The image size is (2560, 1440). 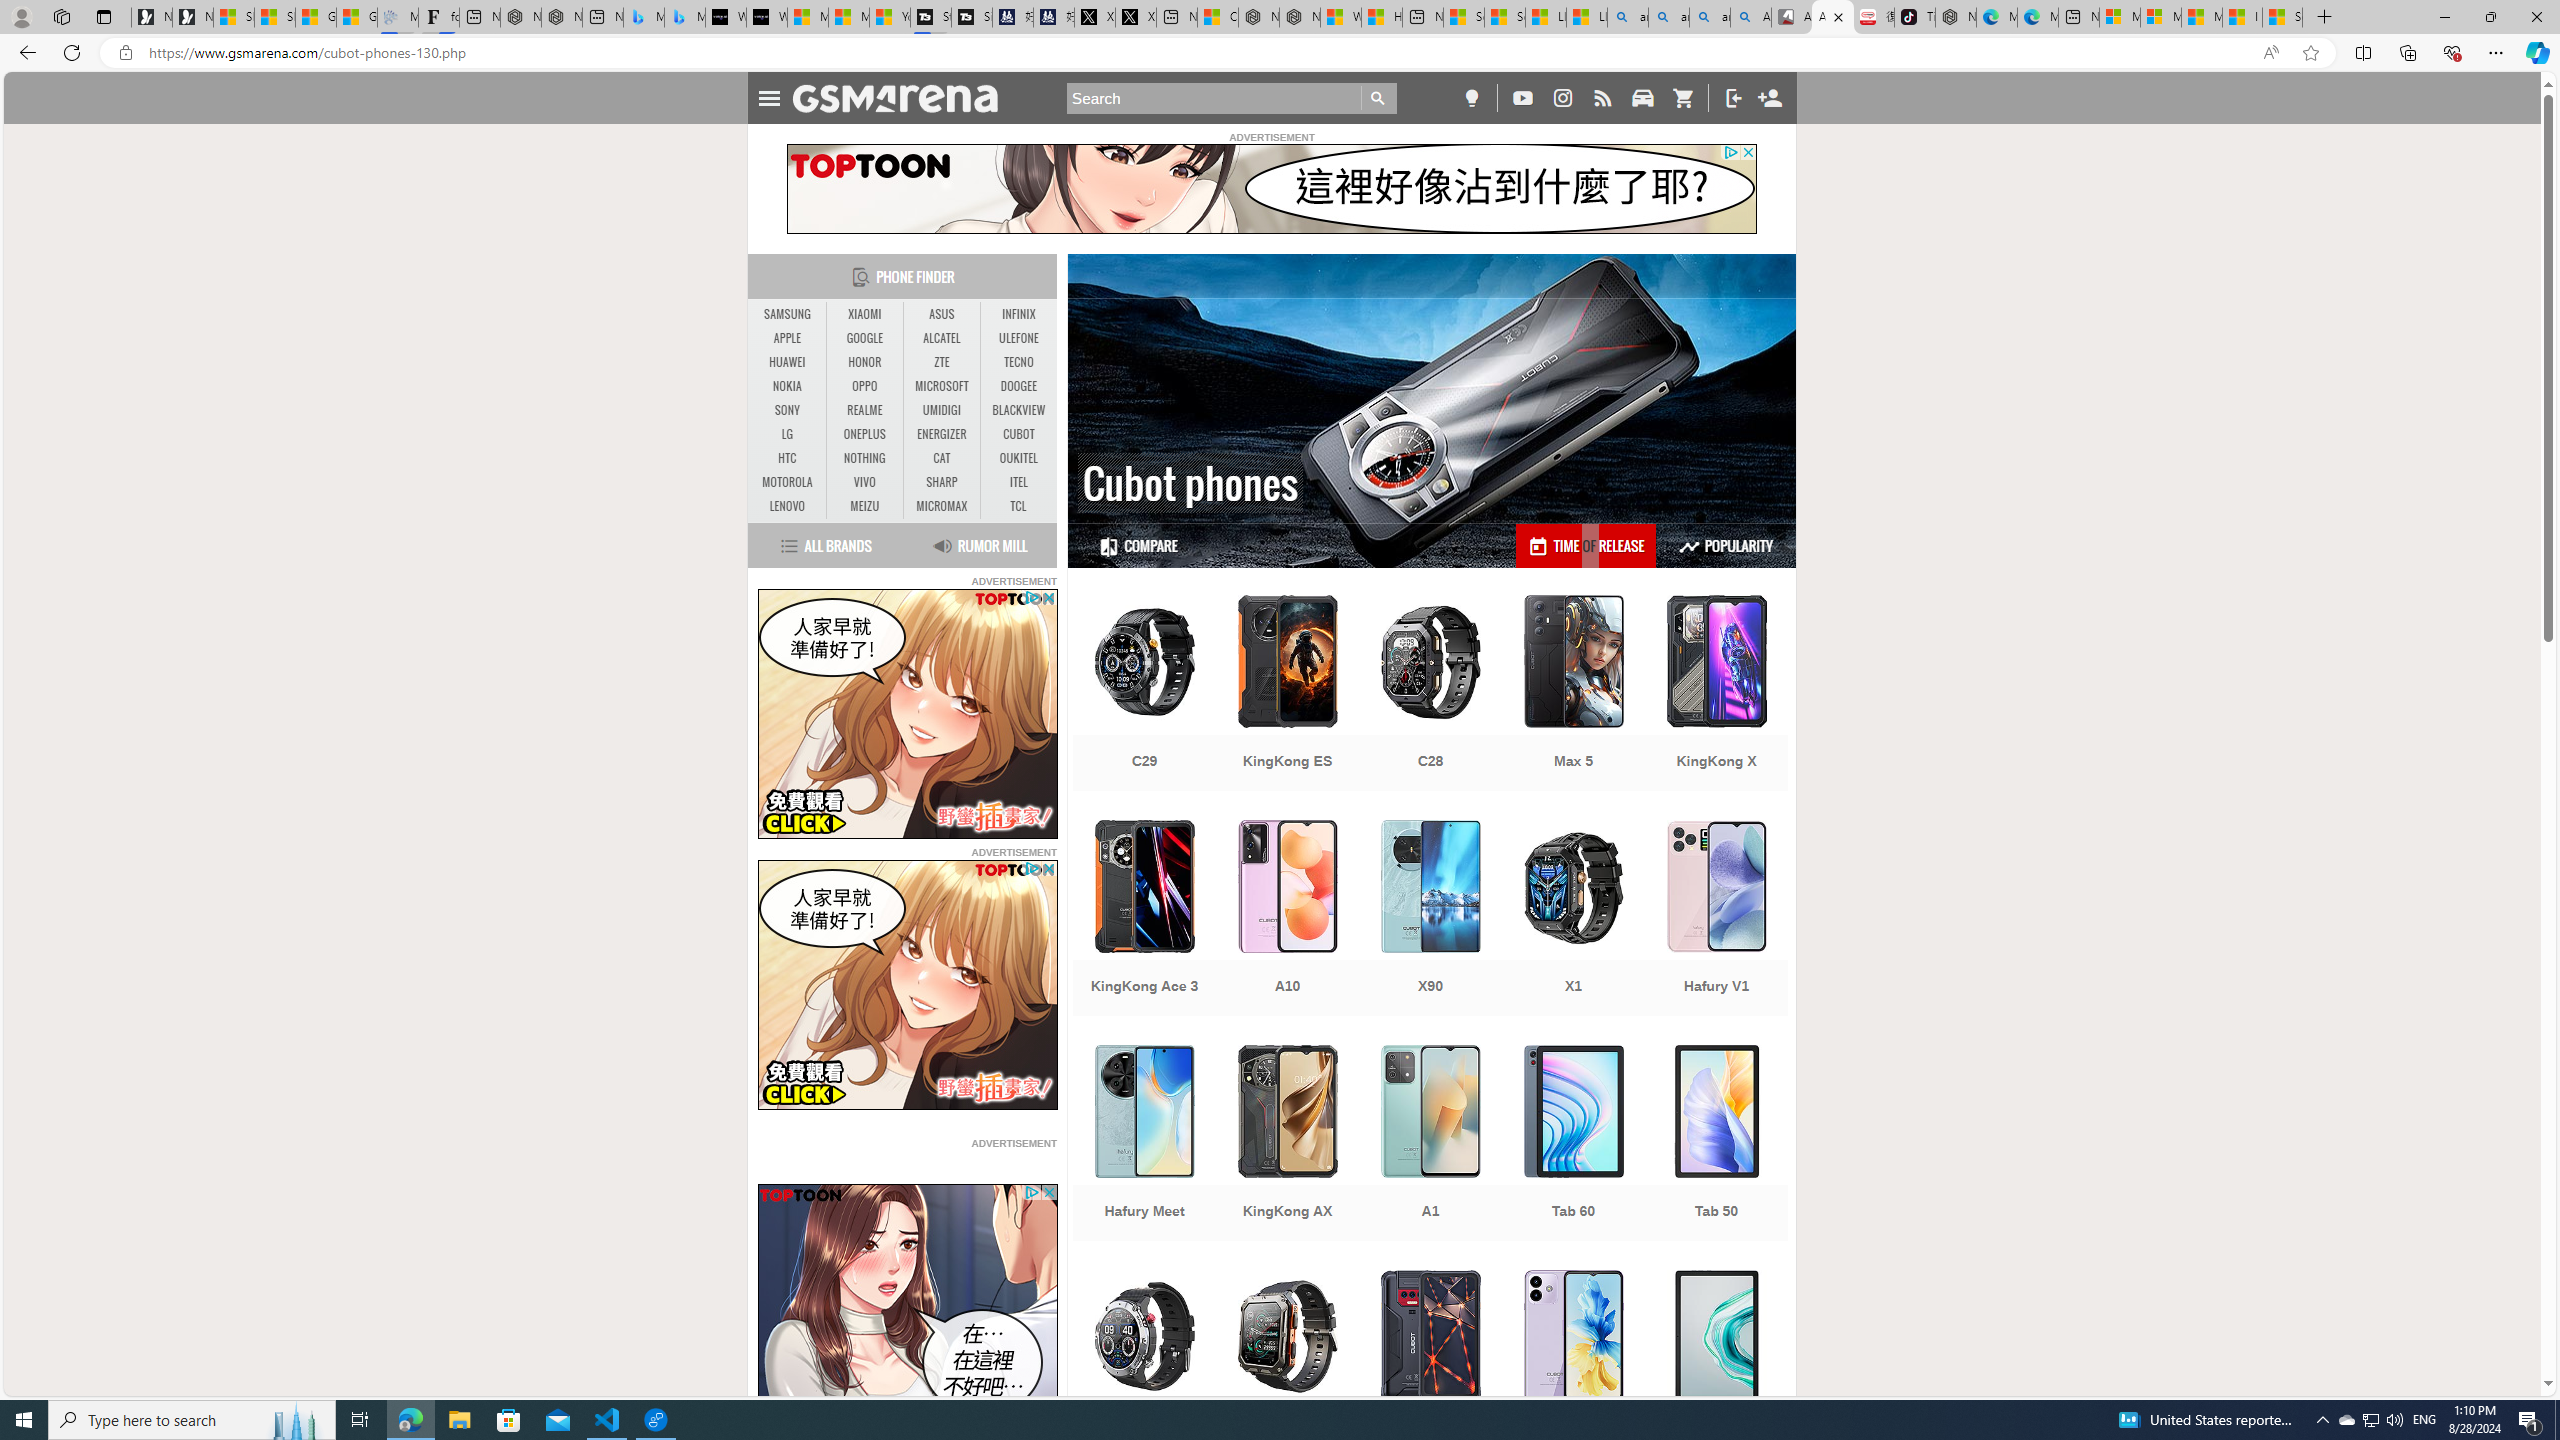 I want to click on CUBOT, so click(x=1018, y=434).